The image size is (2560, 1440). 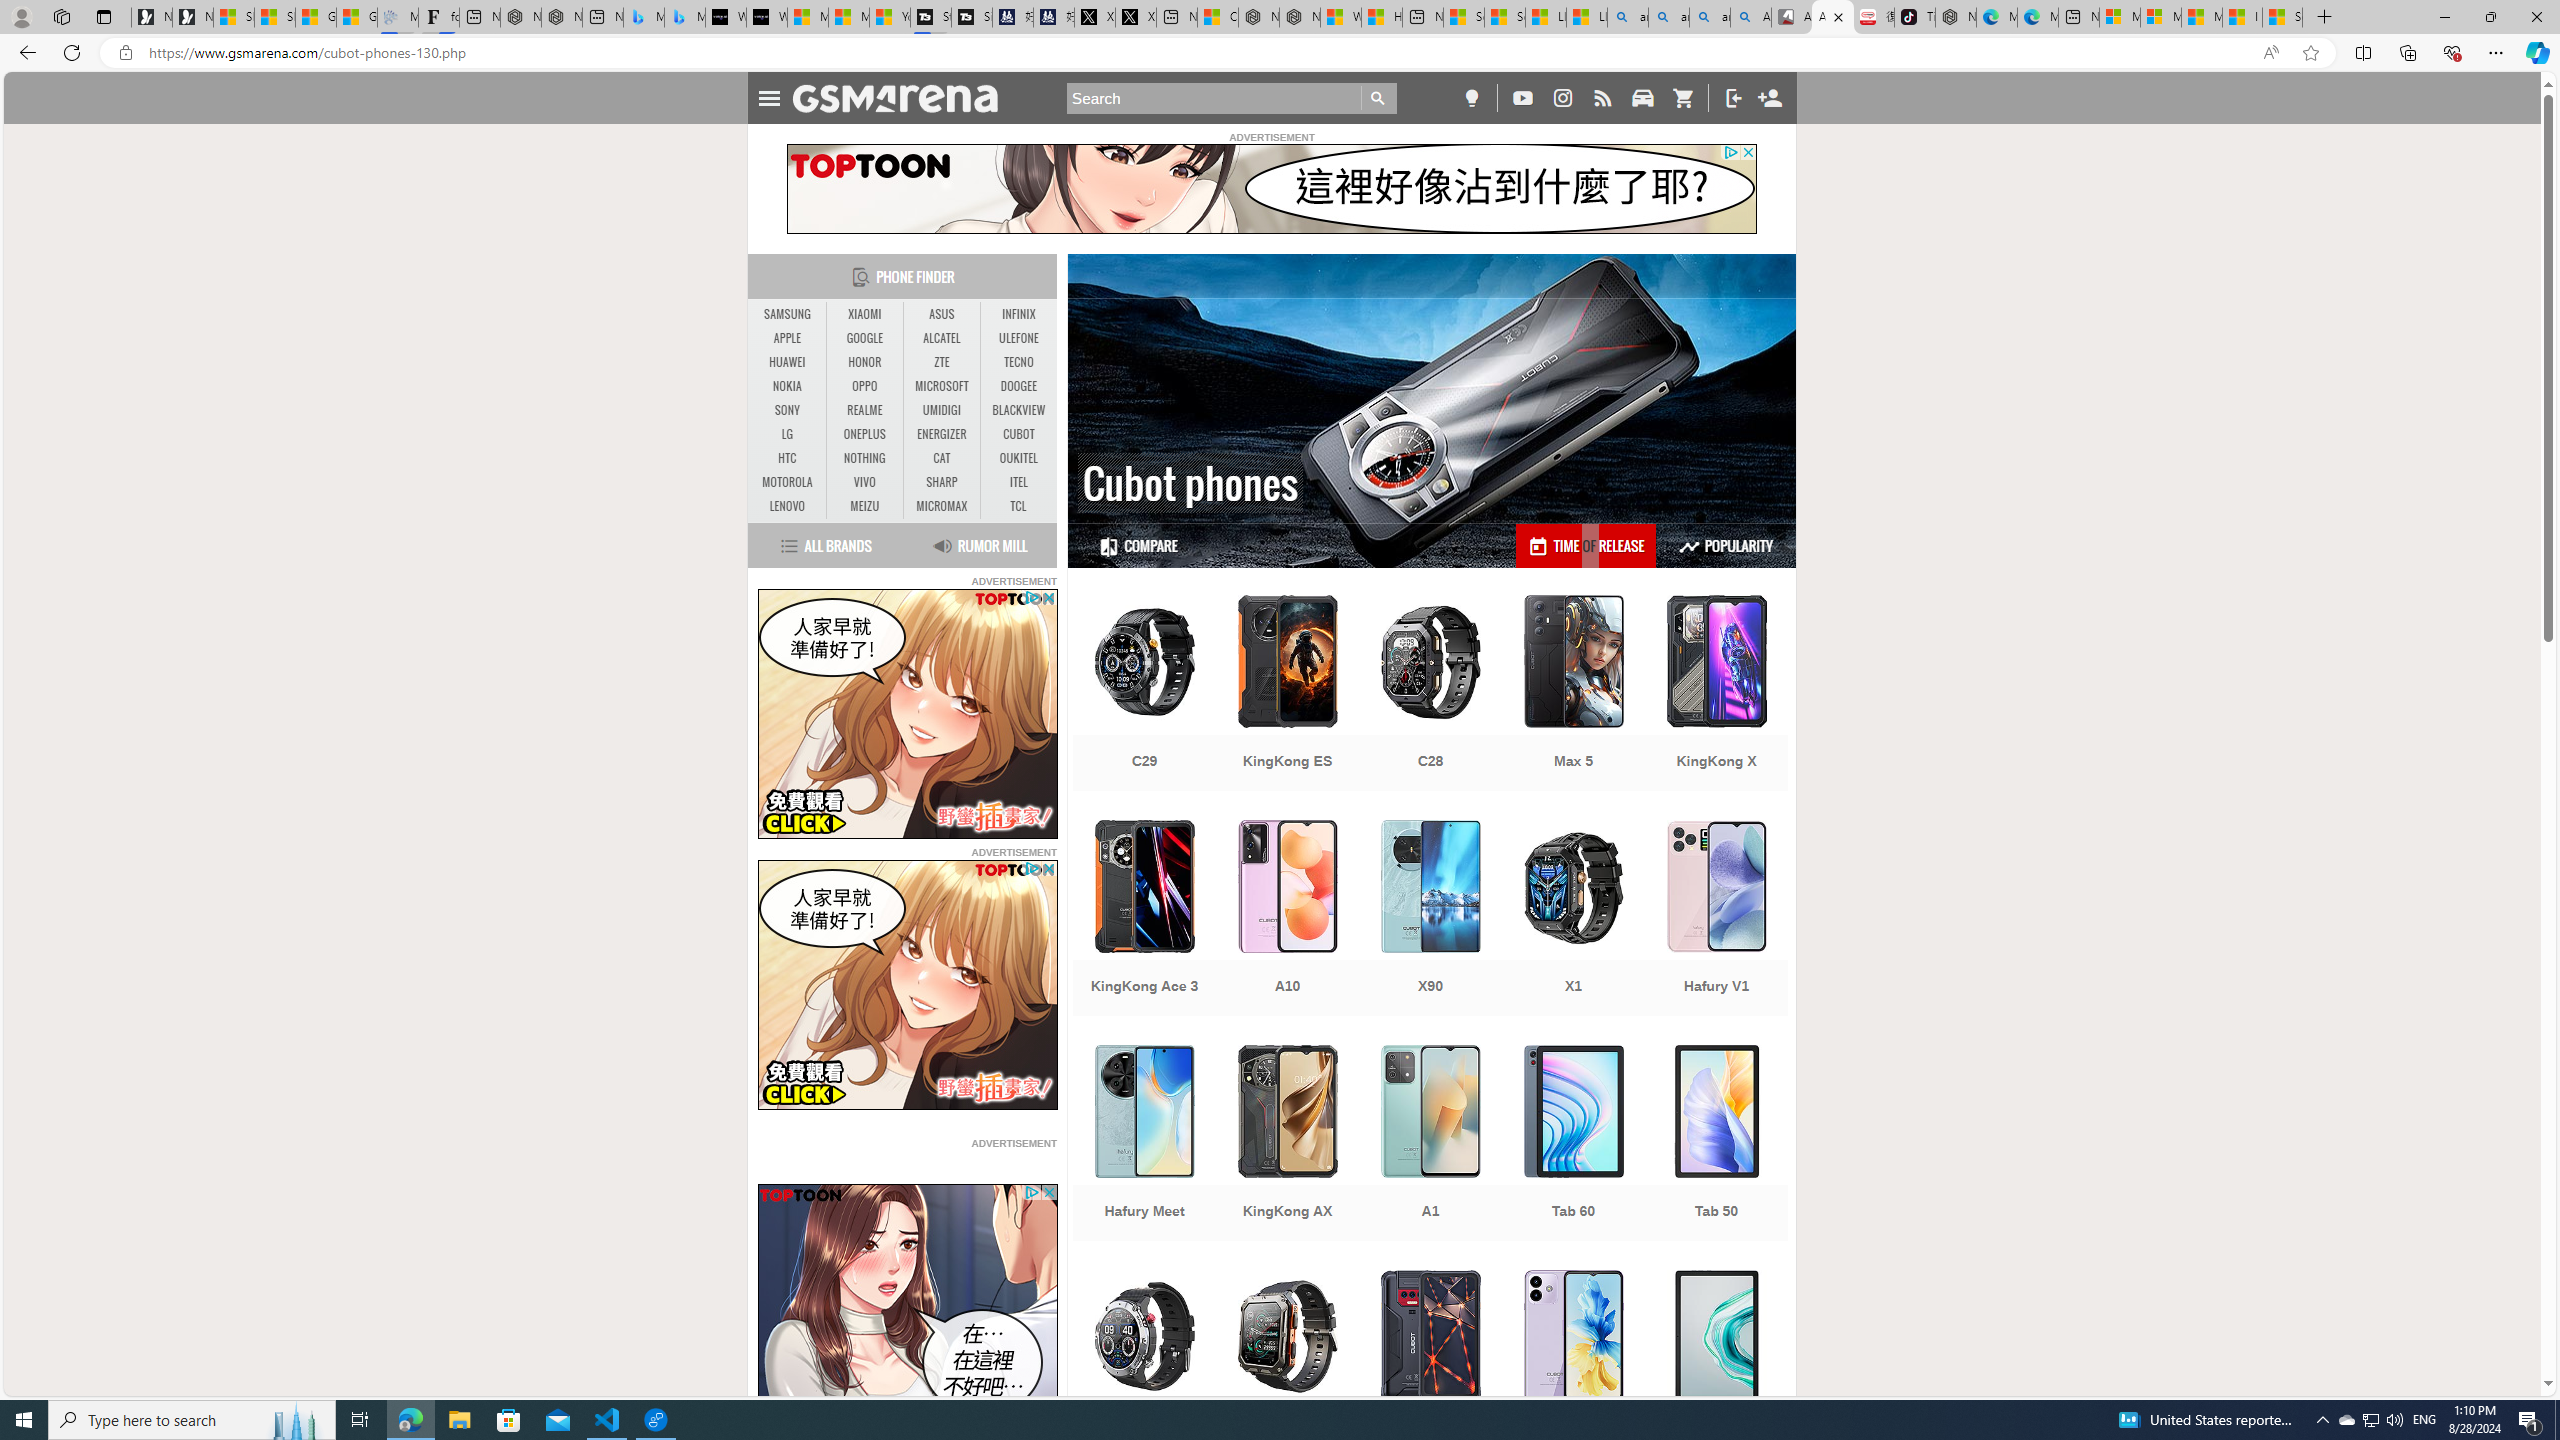 I want to click on CUBOT, so click(x=1018, y=434).